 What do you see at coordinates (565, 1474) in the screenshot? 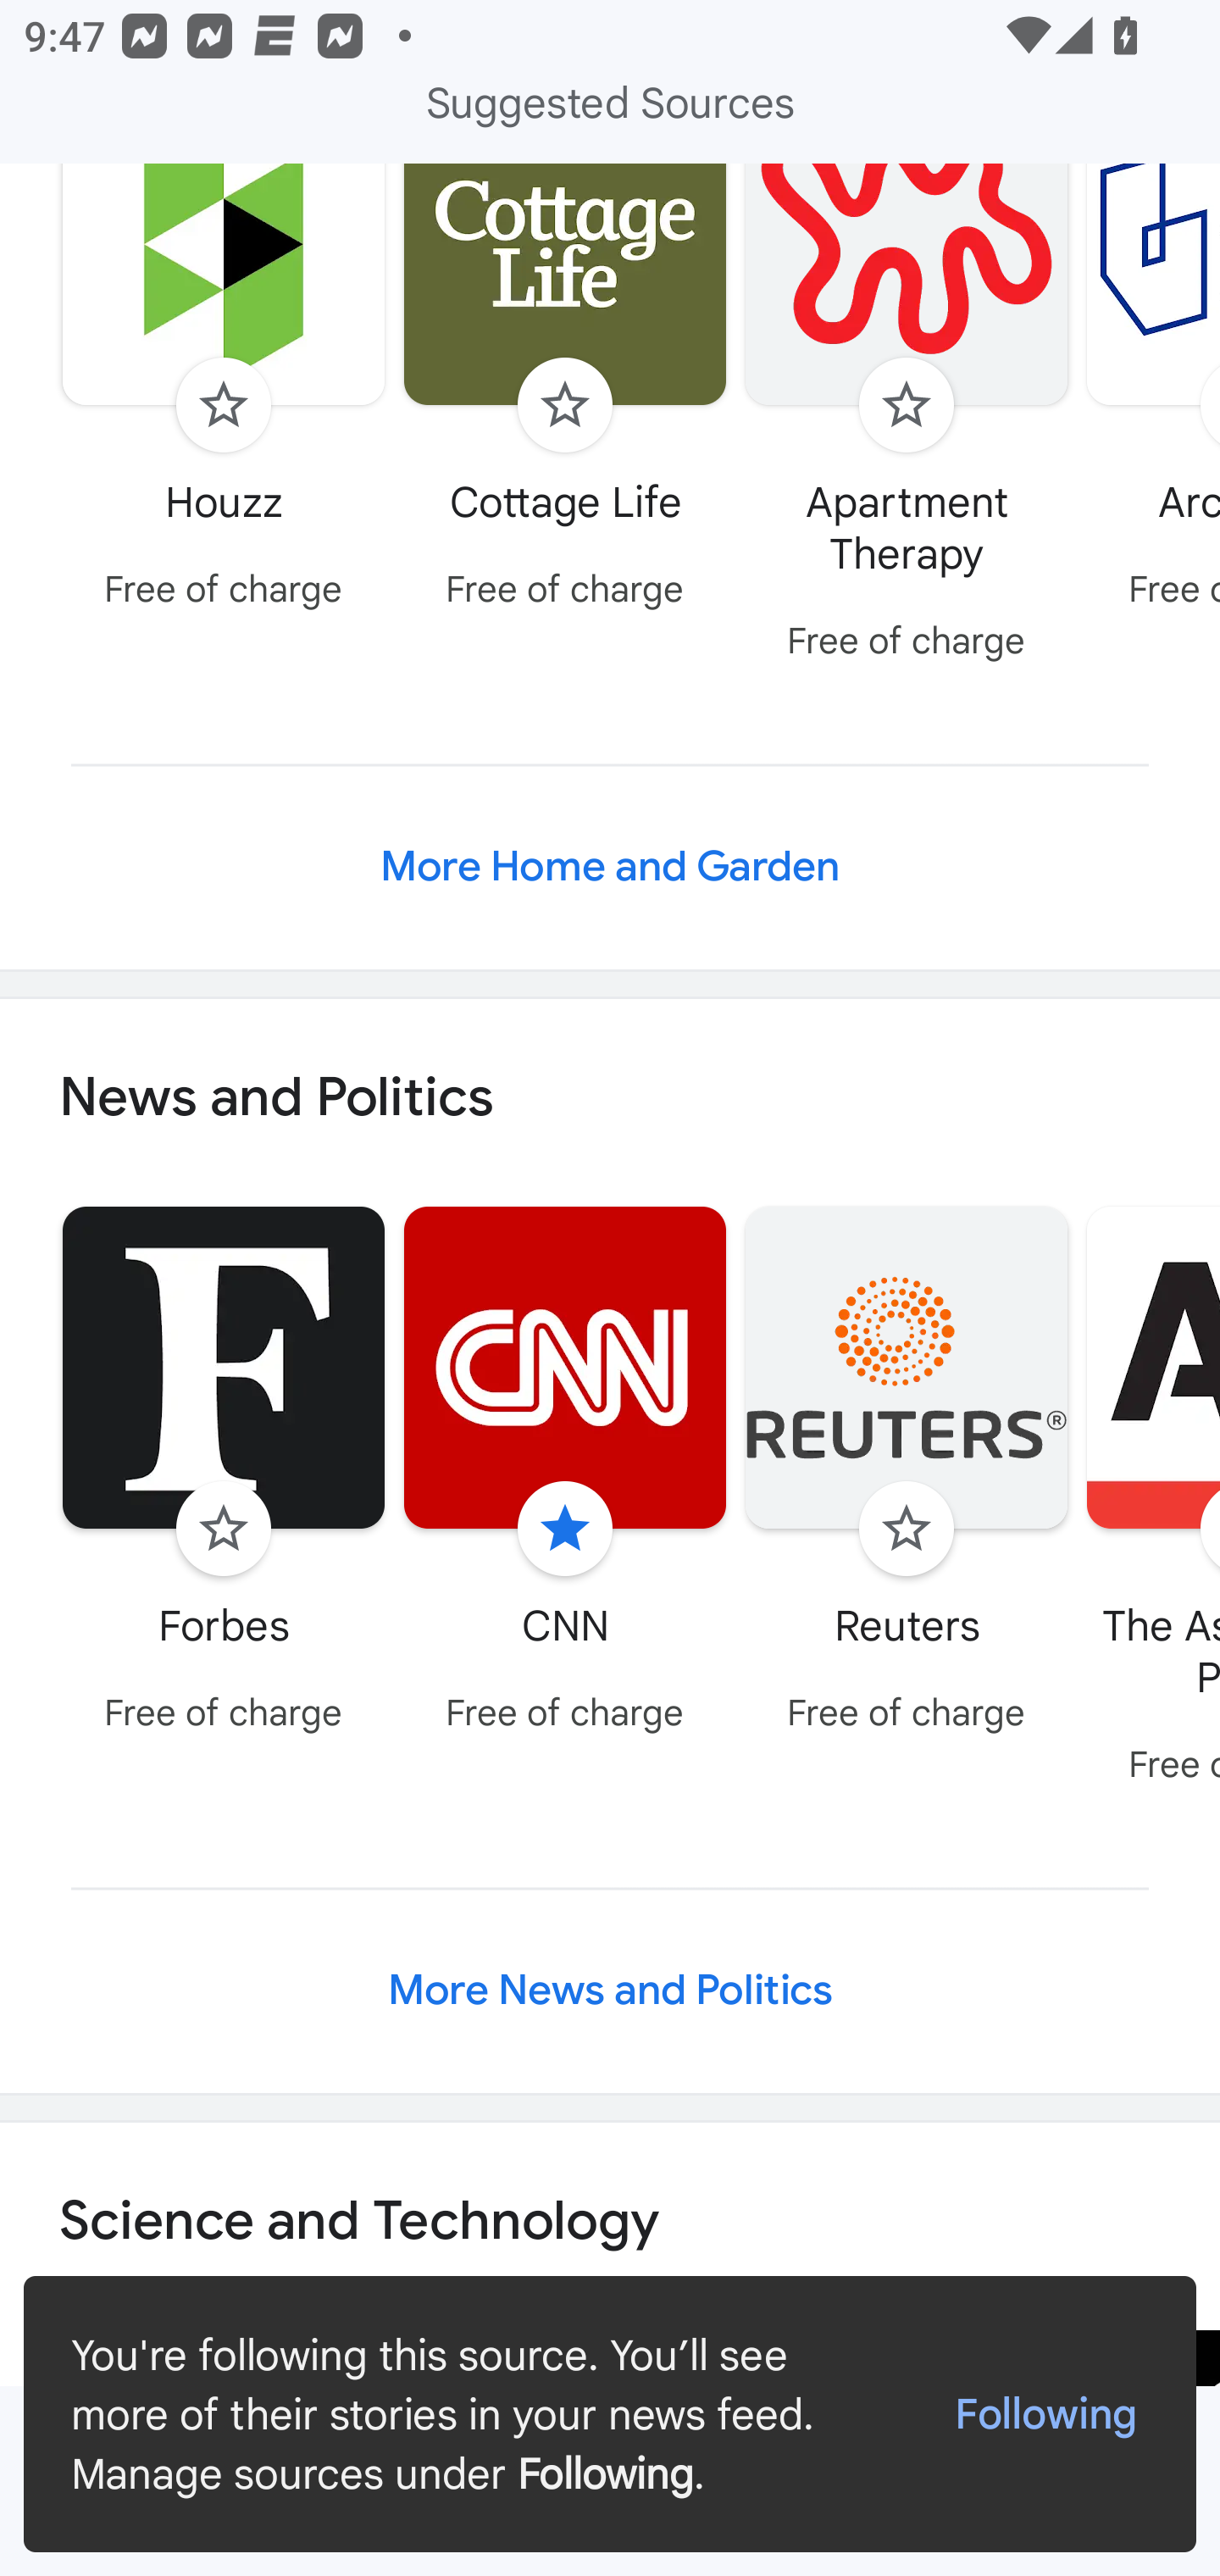
I see `Unfollow CNN Free of charge` at bounding box center [565, 1474].